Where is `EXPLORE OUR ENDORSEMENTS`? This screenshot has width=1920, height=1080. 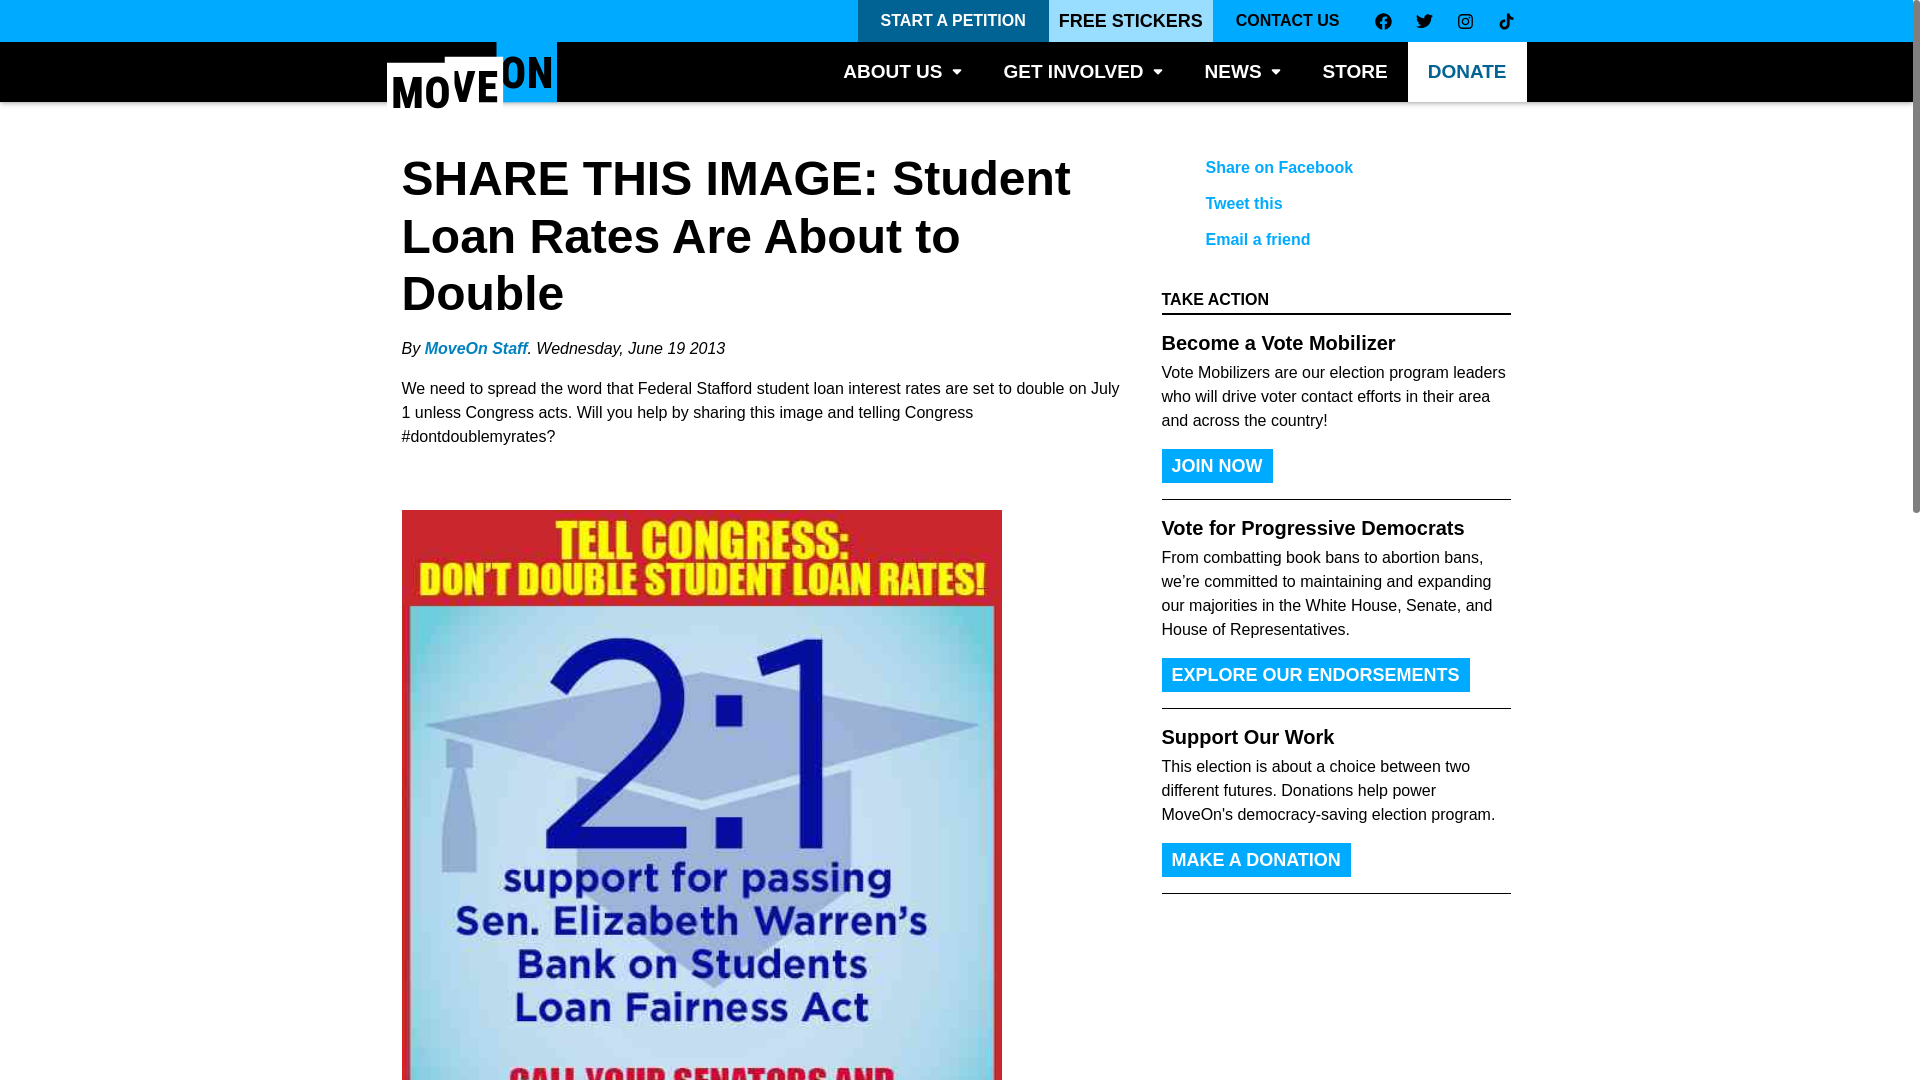 EXPLORE OUR ENDORSEMENTS is located at coordinates (1316, 674).